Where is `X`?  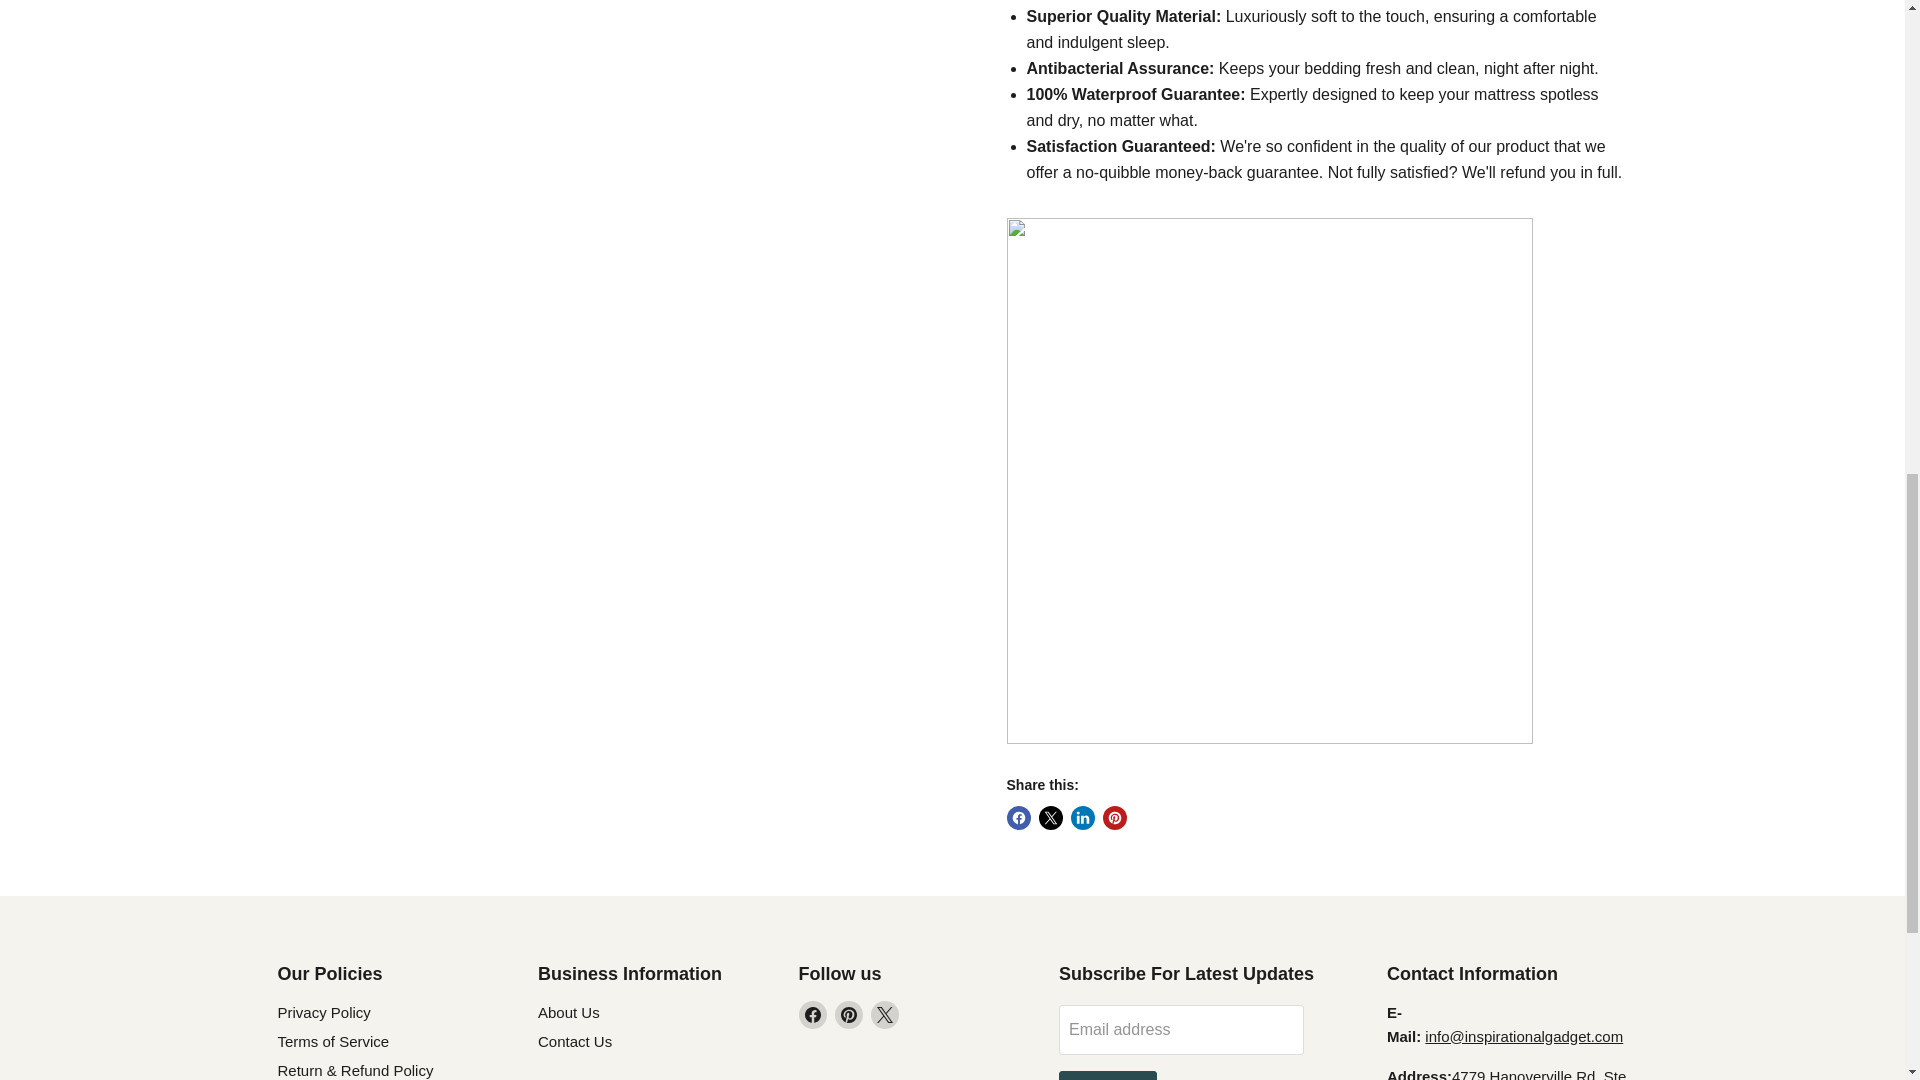
X is located at coordinates (884, 1015).